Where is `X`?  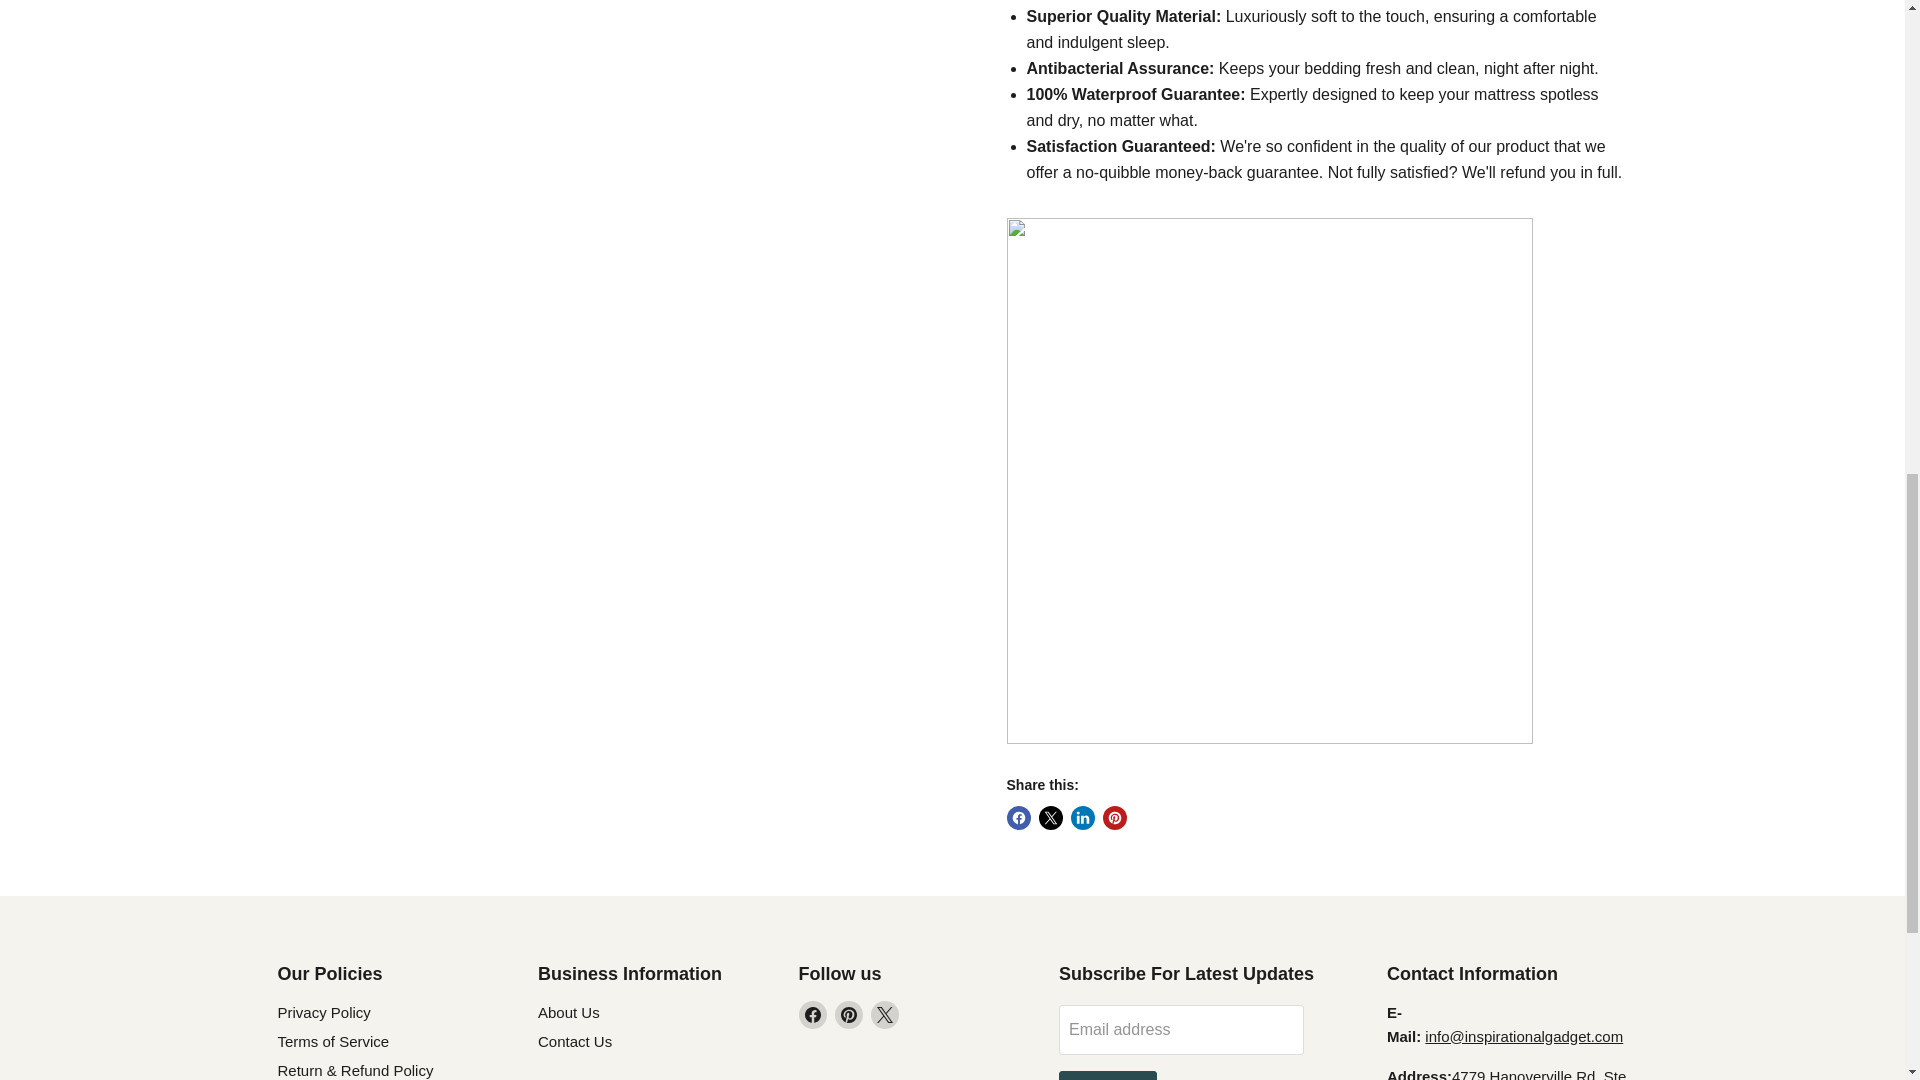
X is located at coordinates (884, 1015).